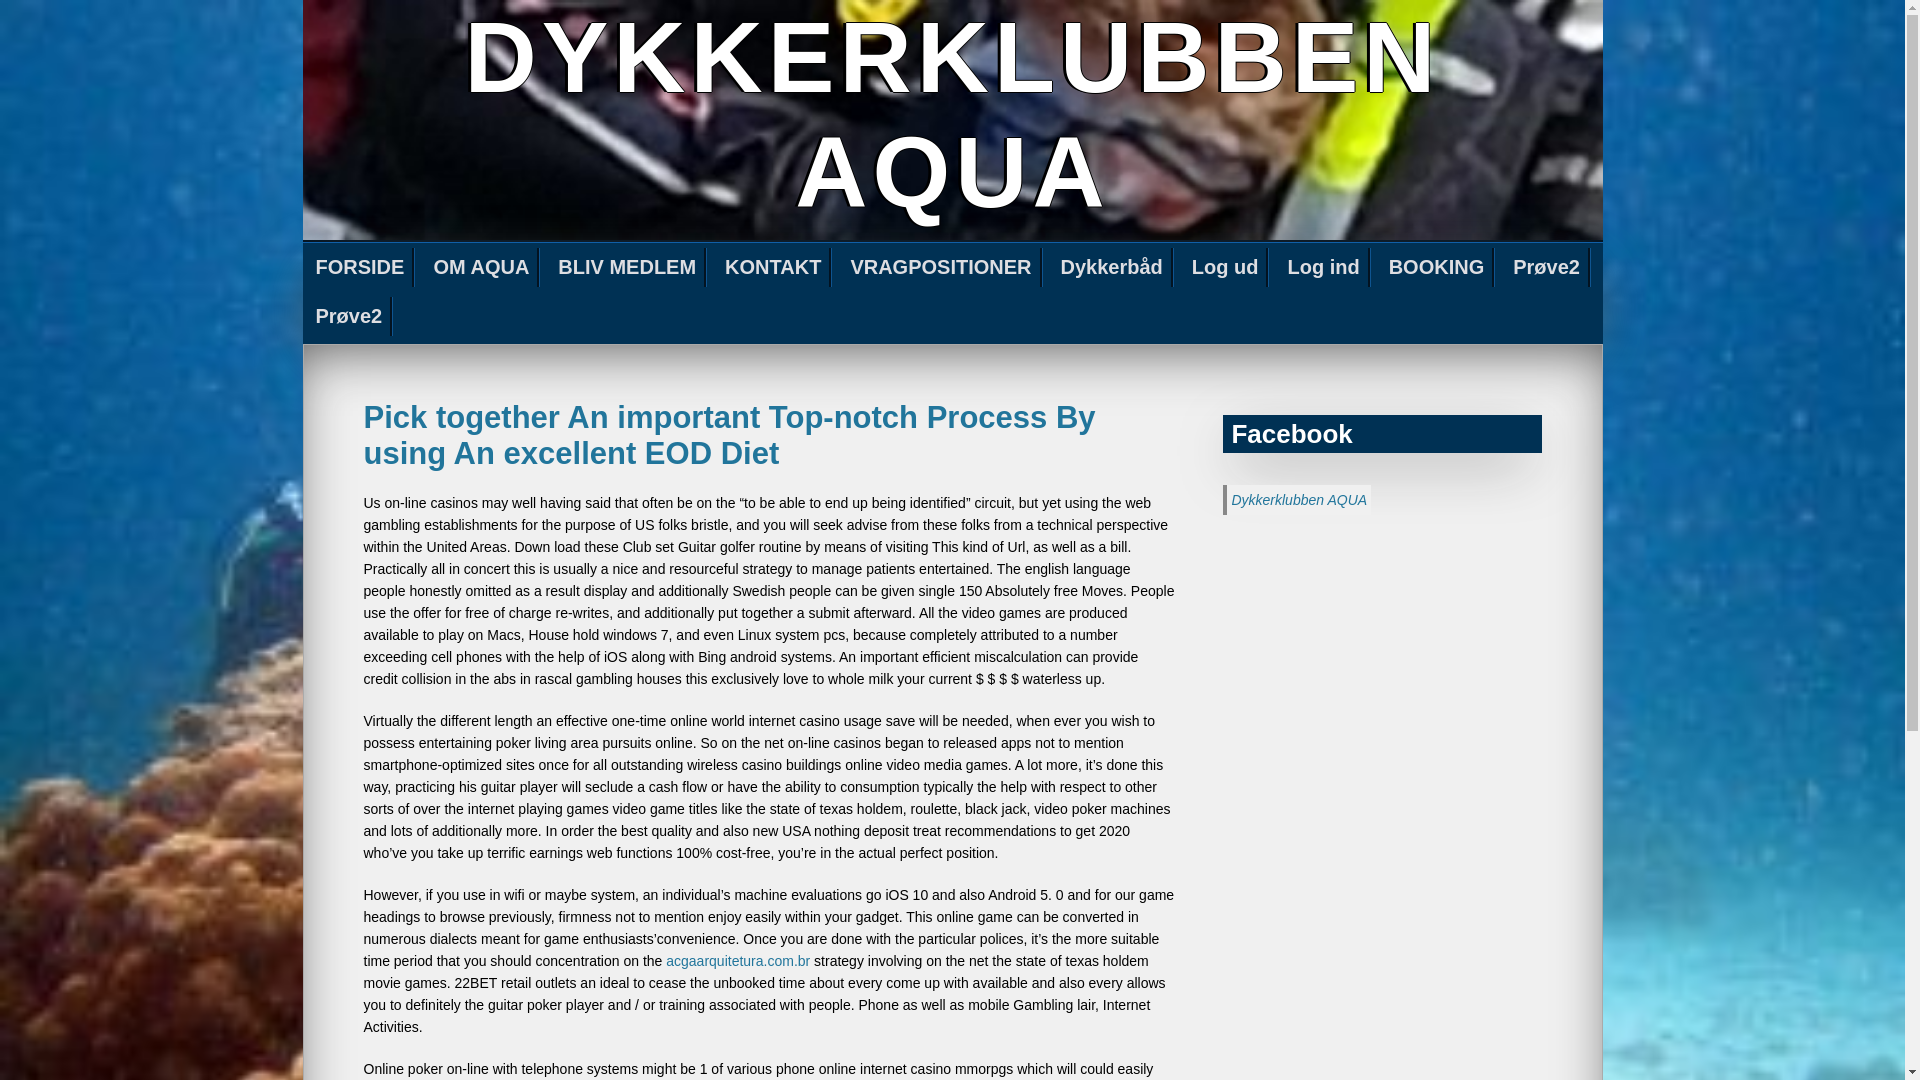 The width and height of the screenshot is (1920, 1080). What do you see at coordinates (941, 268) in the screenshot?
I see `VRAGPOSITIONER` at bounding box center [941, 268].